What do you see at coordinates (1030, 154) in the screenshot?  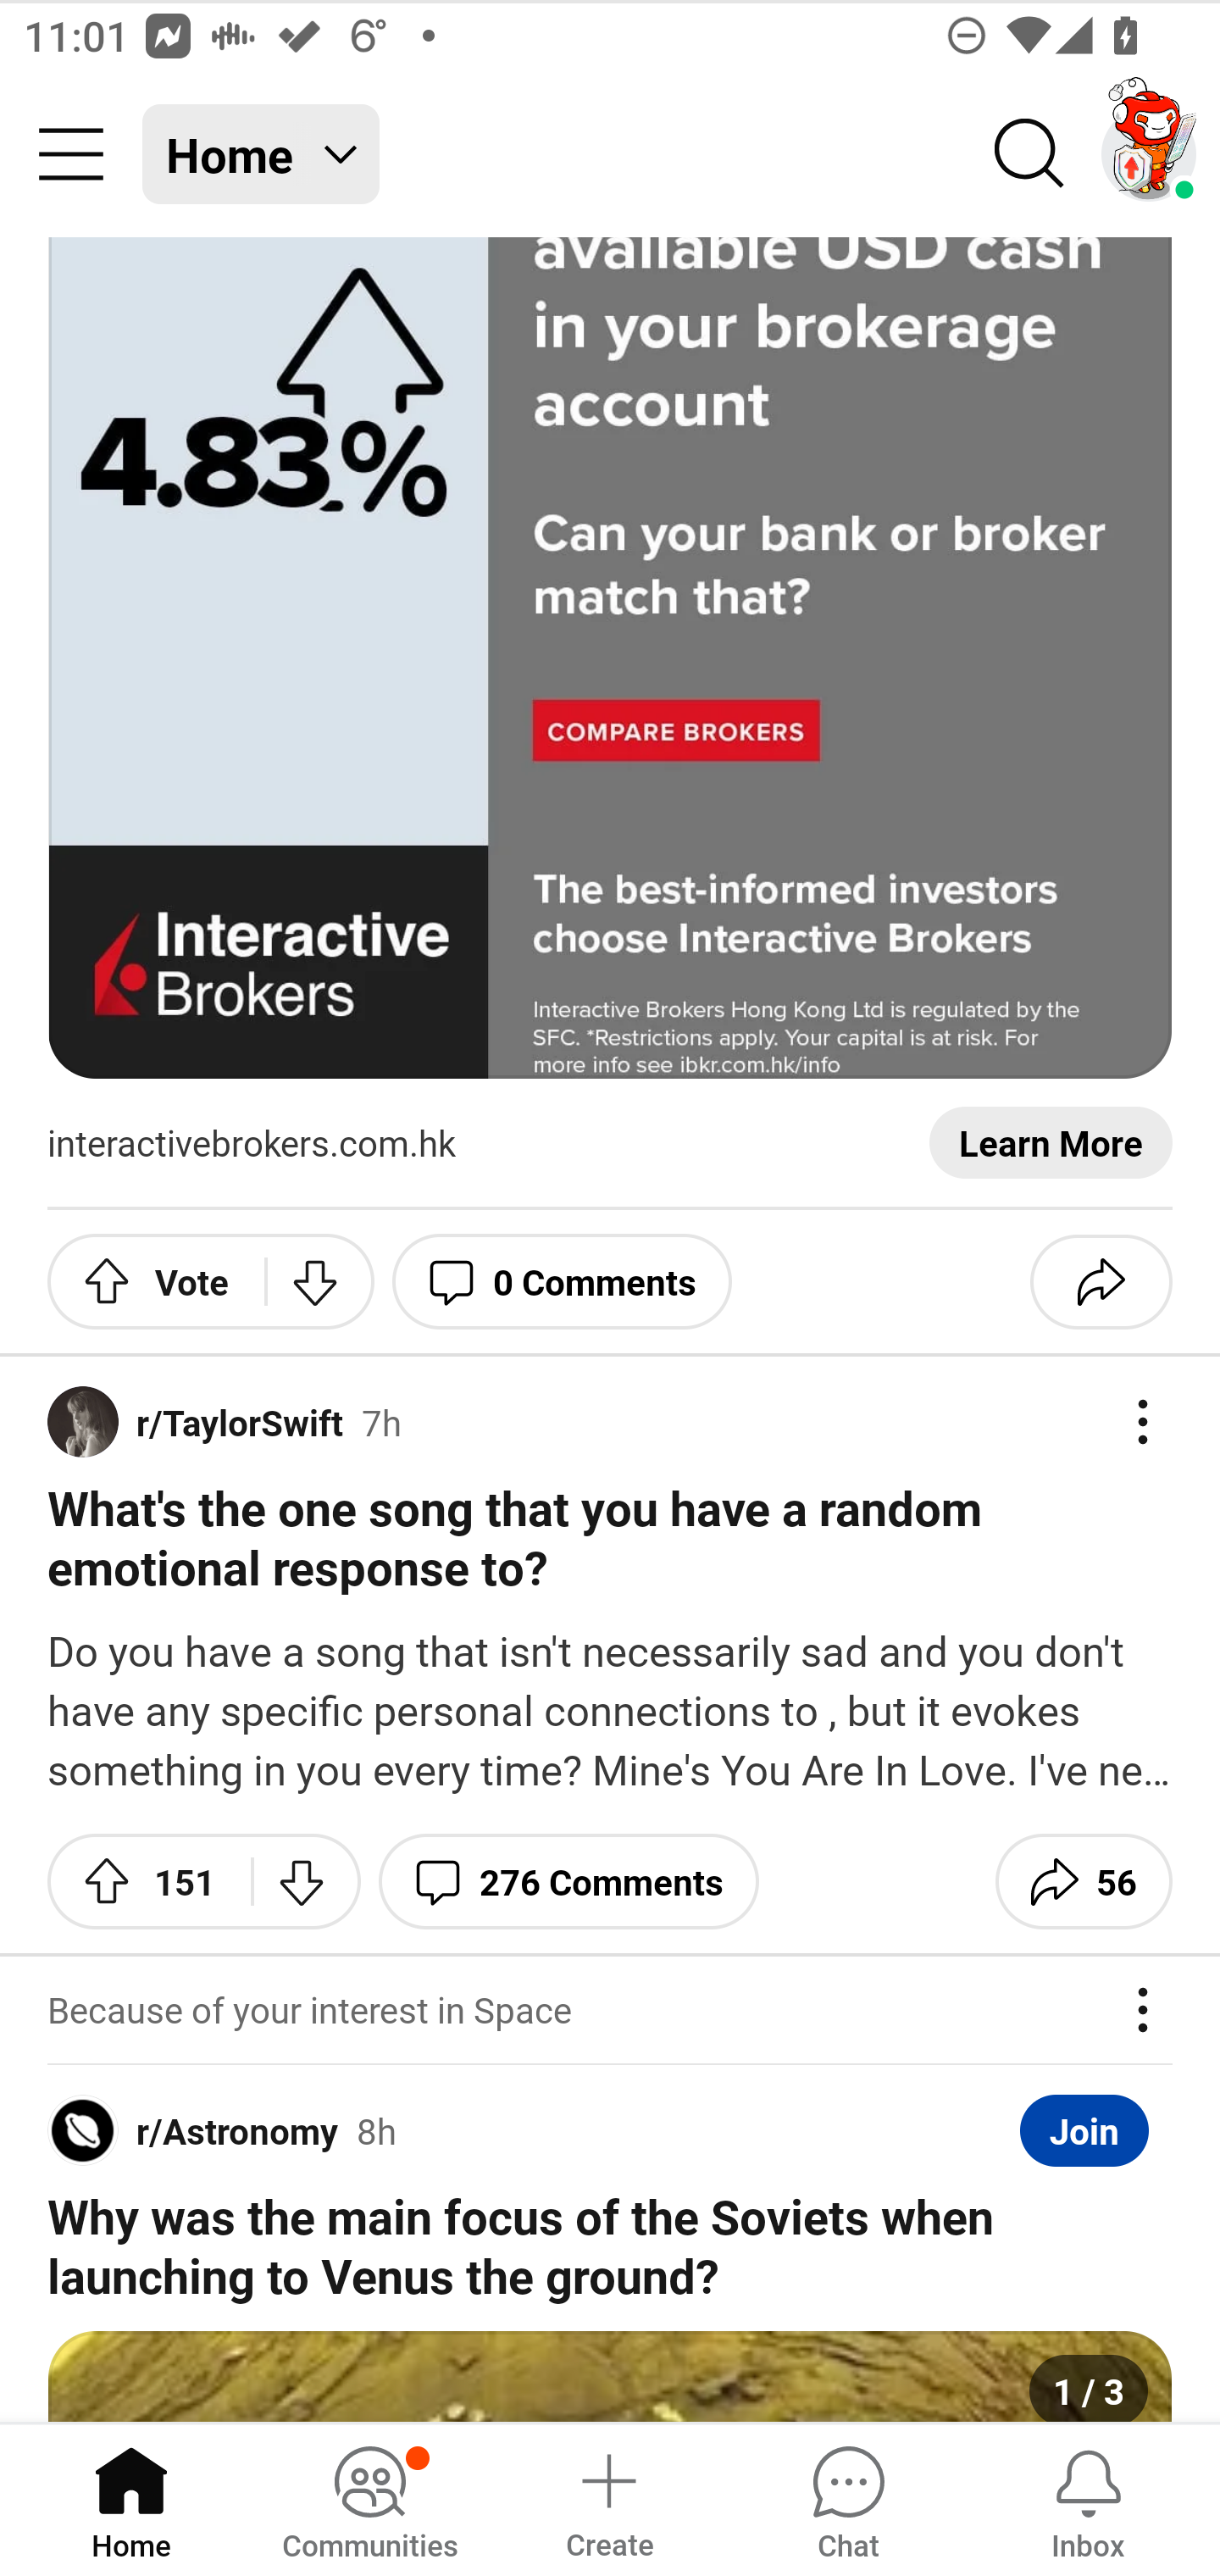 I see `Search` at bounding box center [1030, 154].